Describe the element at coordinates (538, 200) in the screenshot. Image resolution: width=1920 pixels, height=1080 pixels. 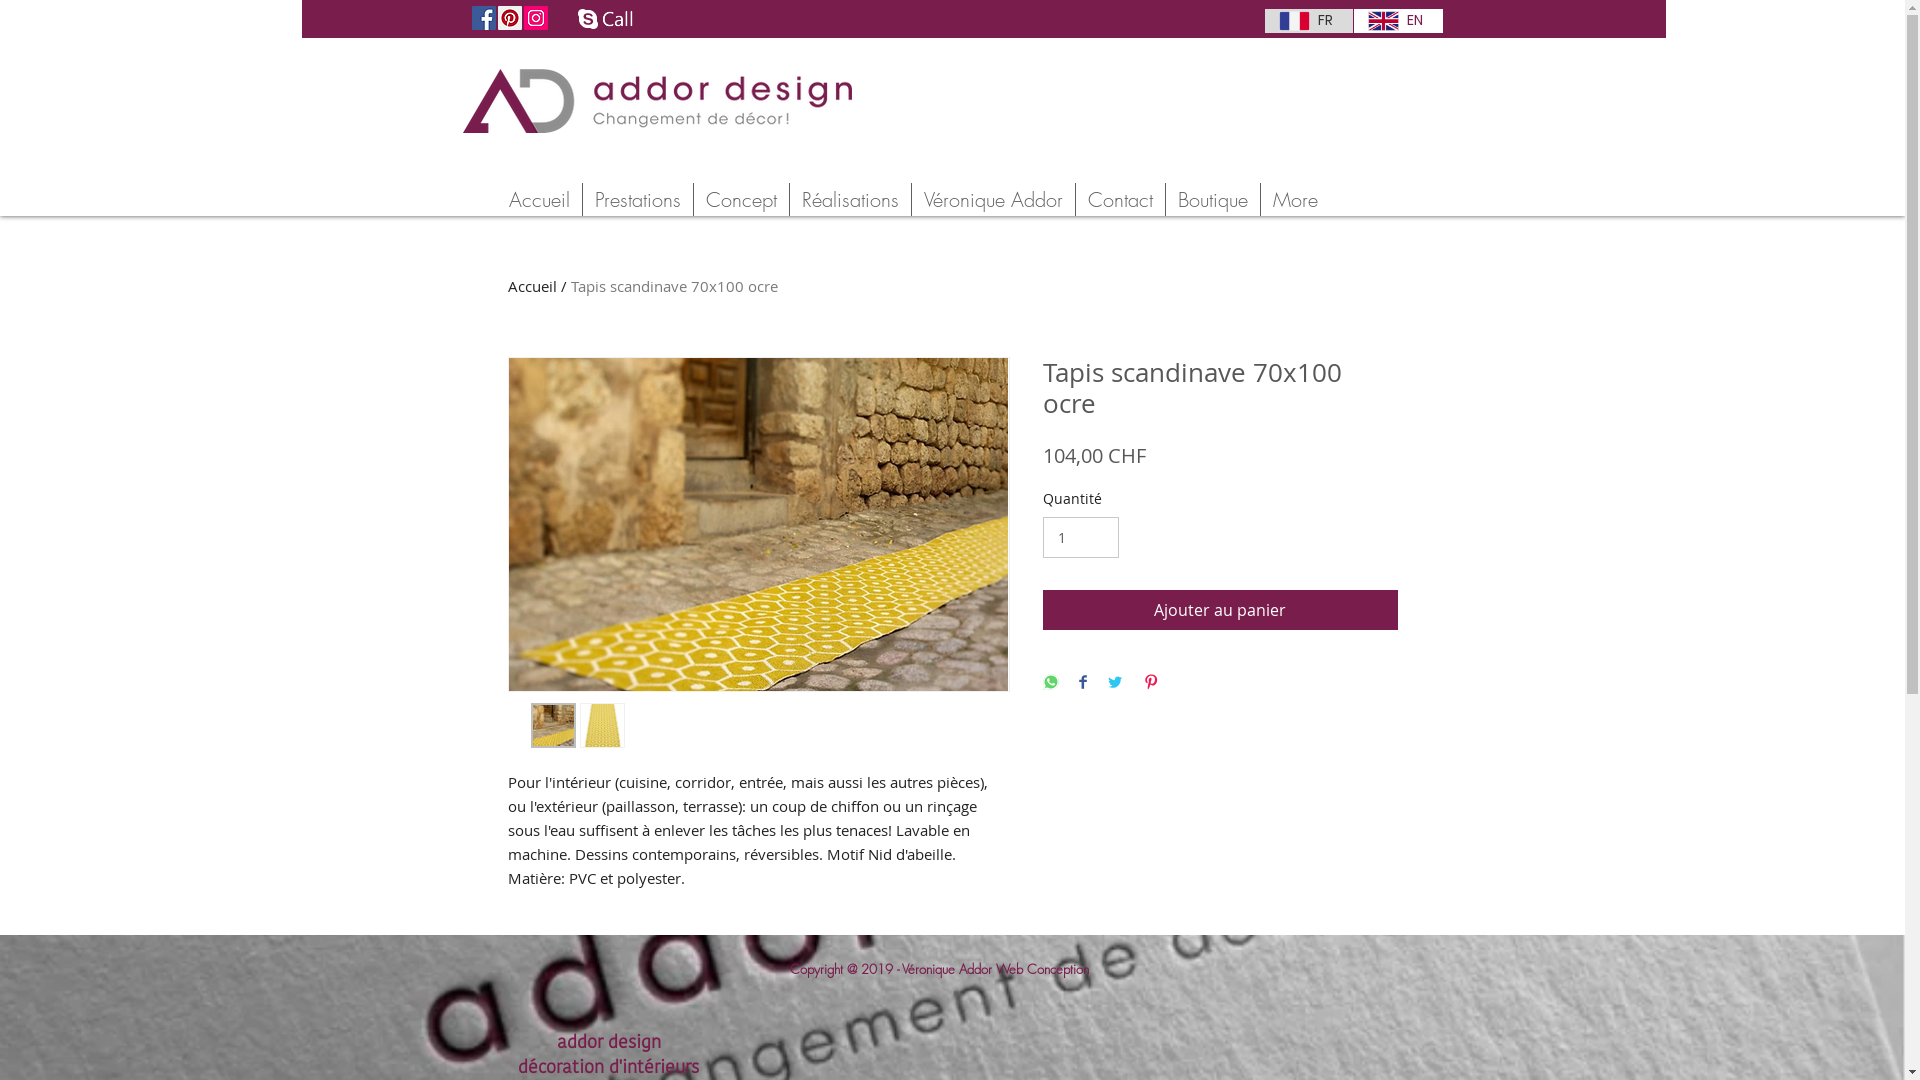
I see `Accueil` at that location.